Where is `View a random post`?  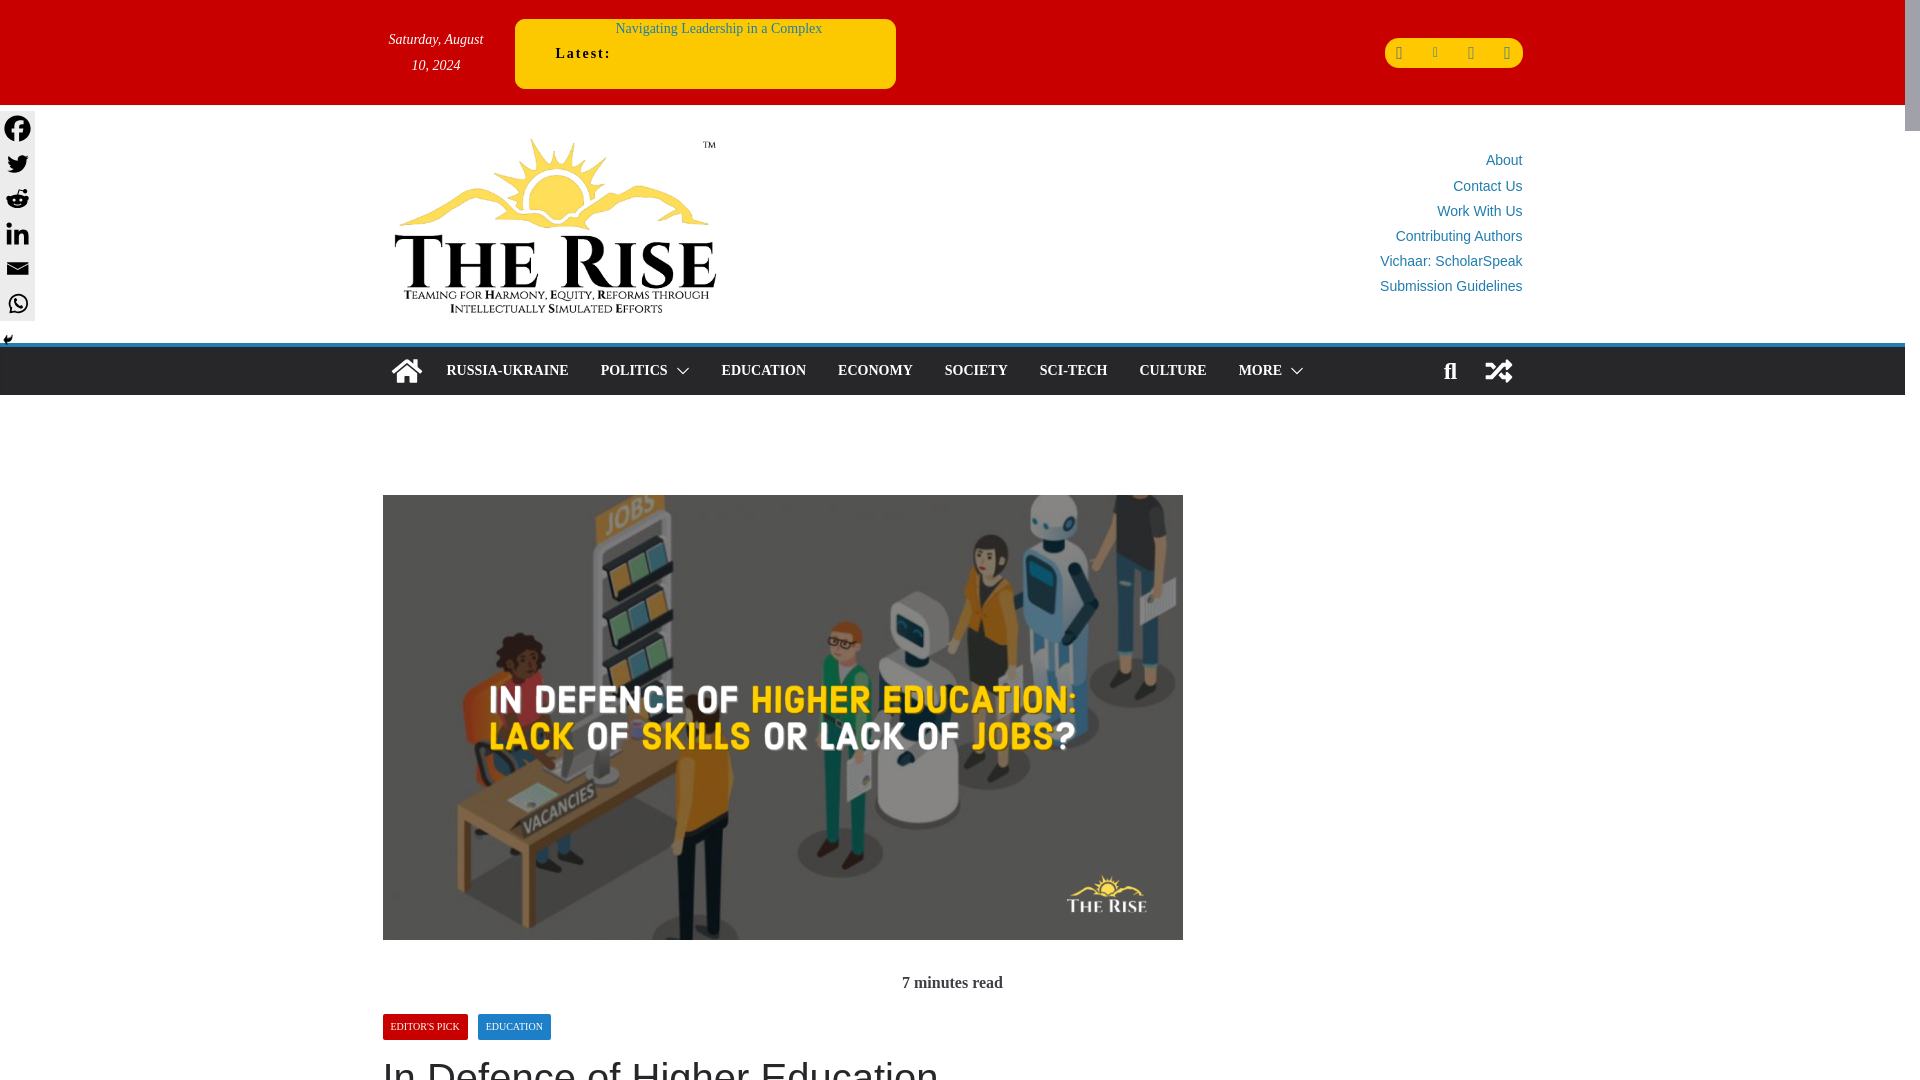
View a random post is located at coordinates (1498, 370).